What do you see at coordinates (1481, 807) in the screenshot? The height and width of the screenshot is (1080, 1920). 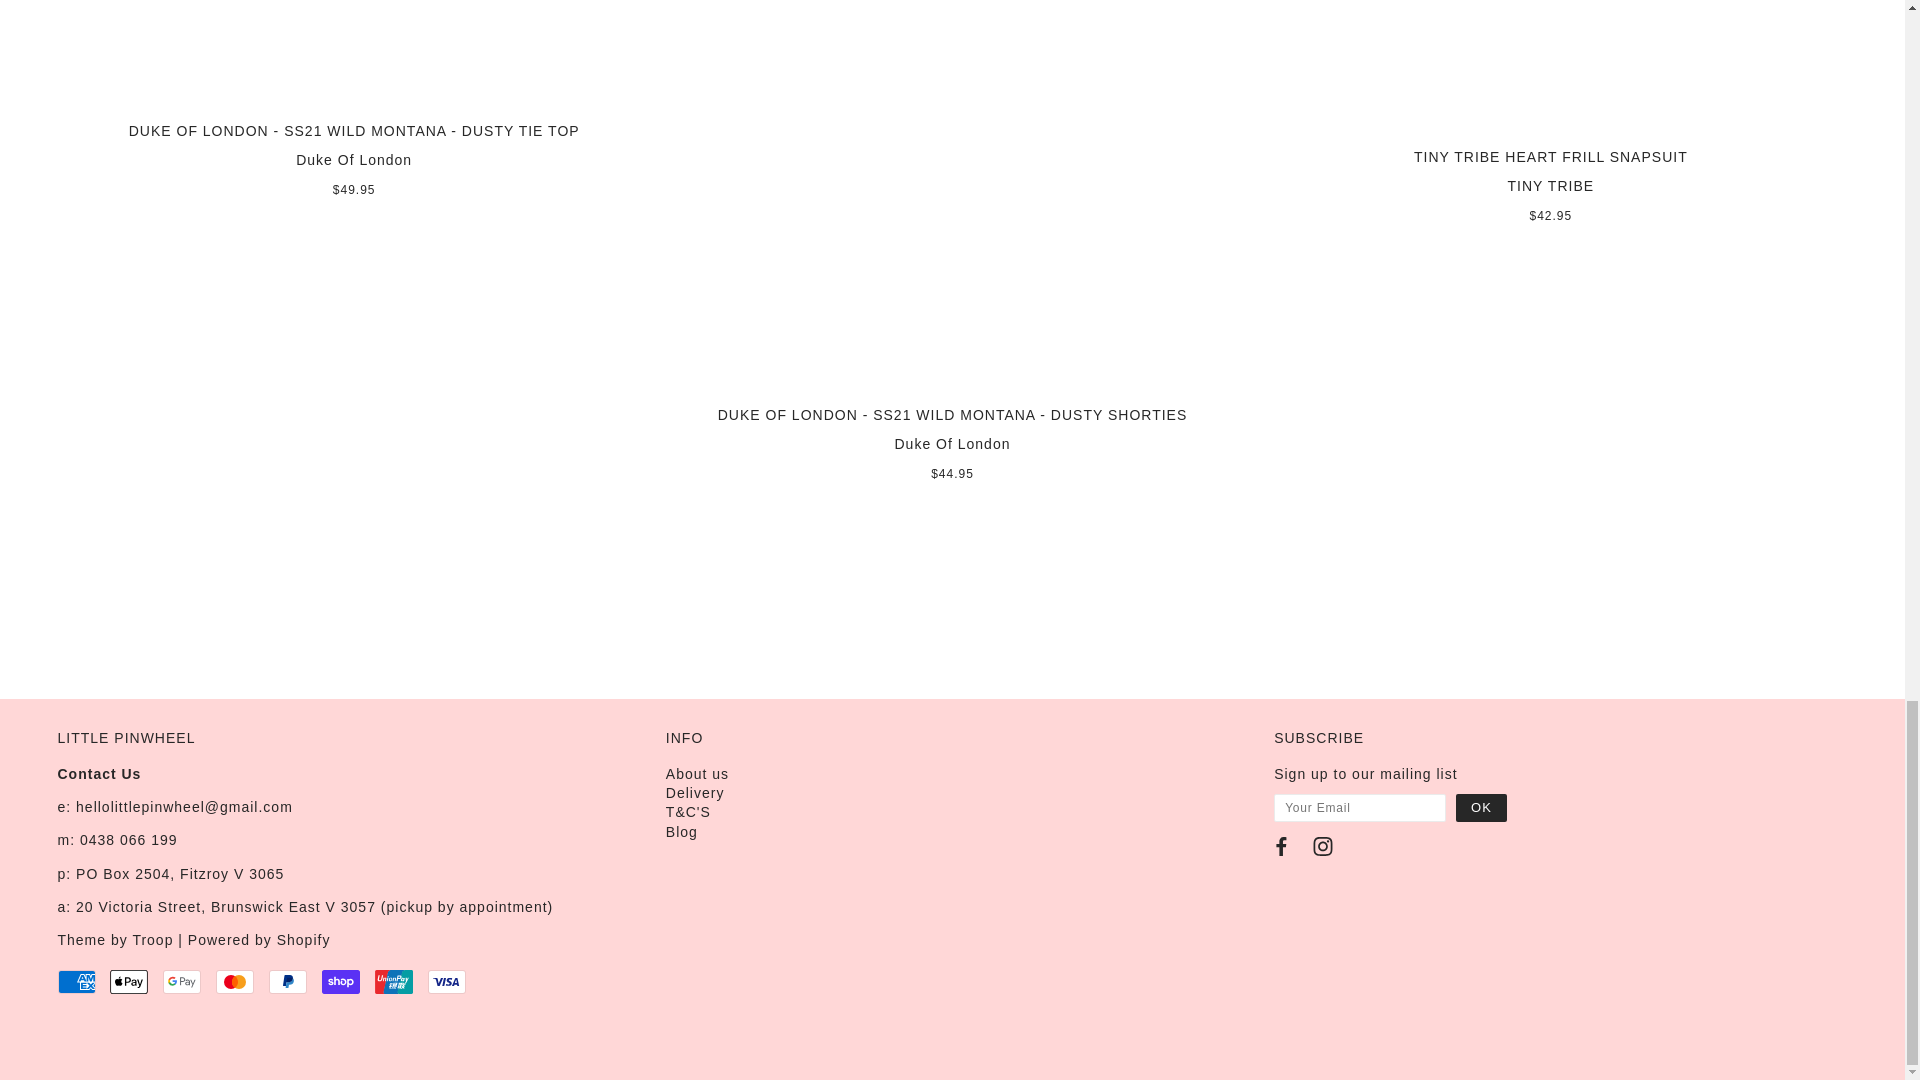 I see `OK` at bounding box center [1481, 807].